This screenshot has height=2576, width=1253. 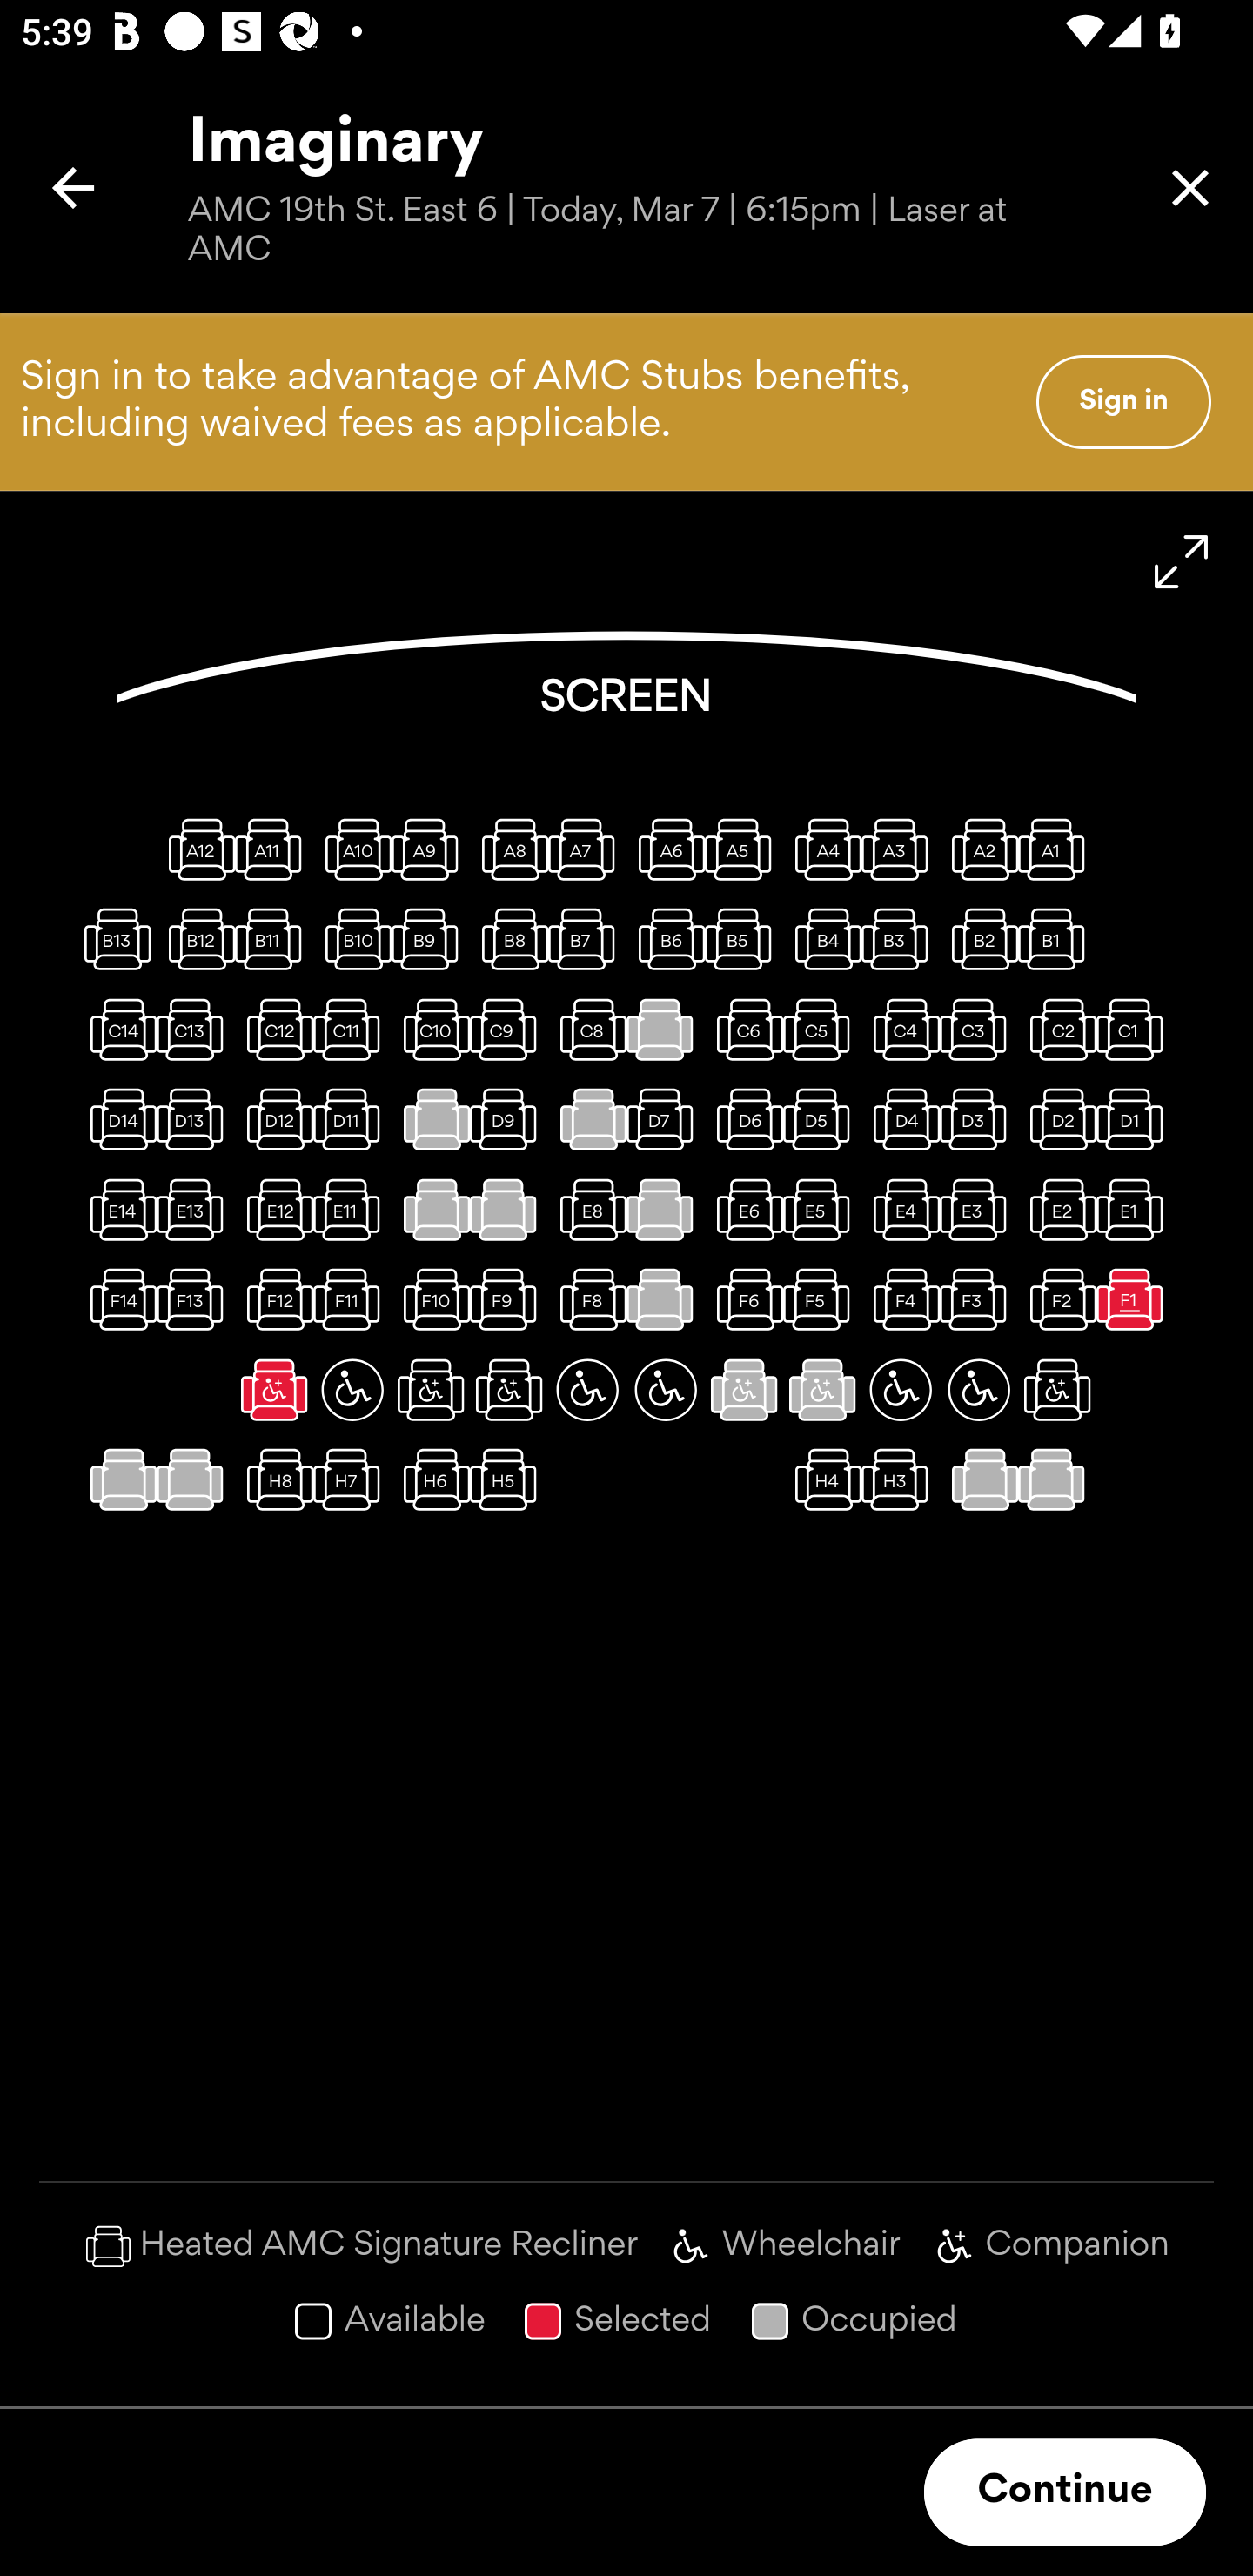 I want to click on C13, Regular seat, available, so click(x=196, y=1029).